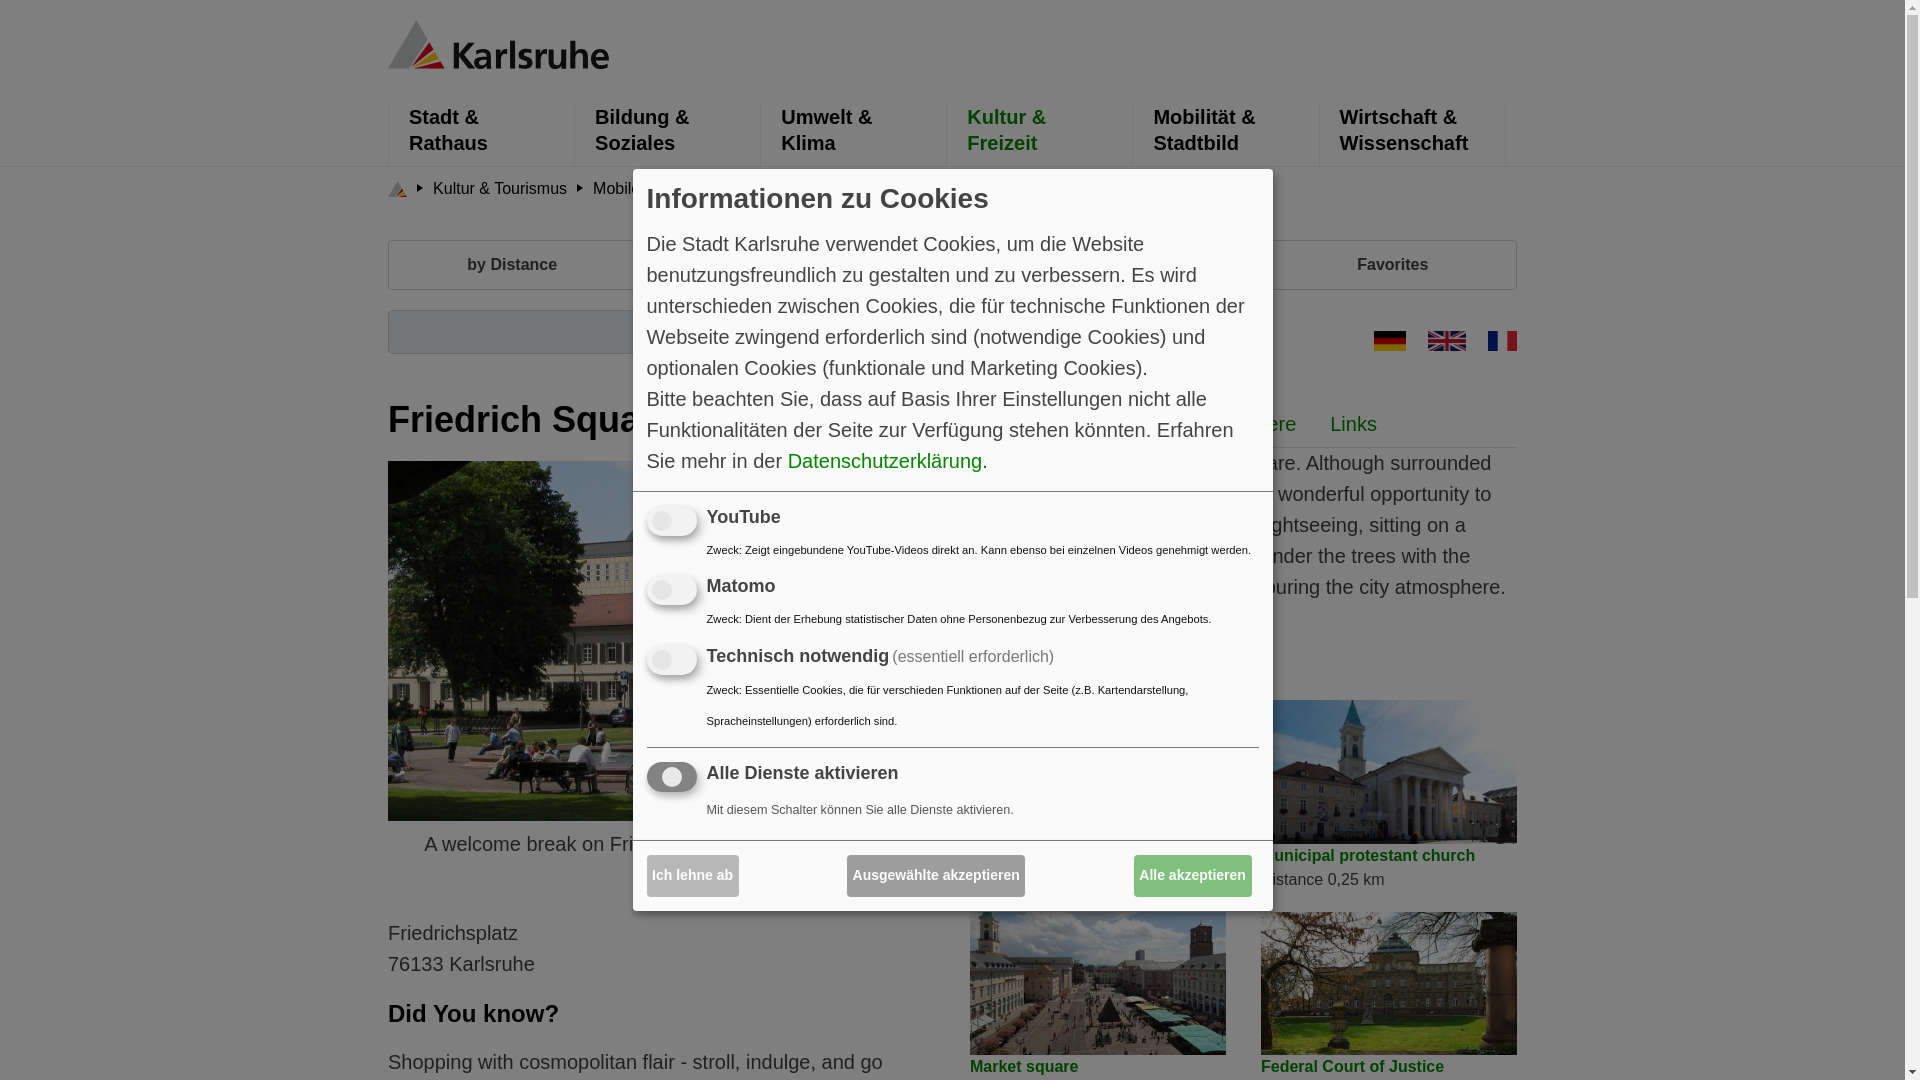 The height and width of the screenshot is (1080, 1920). What do you see at coordinates (1084, 424) in the screenshot?
I see `Details` at bounding box center [1084, 424].